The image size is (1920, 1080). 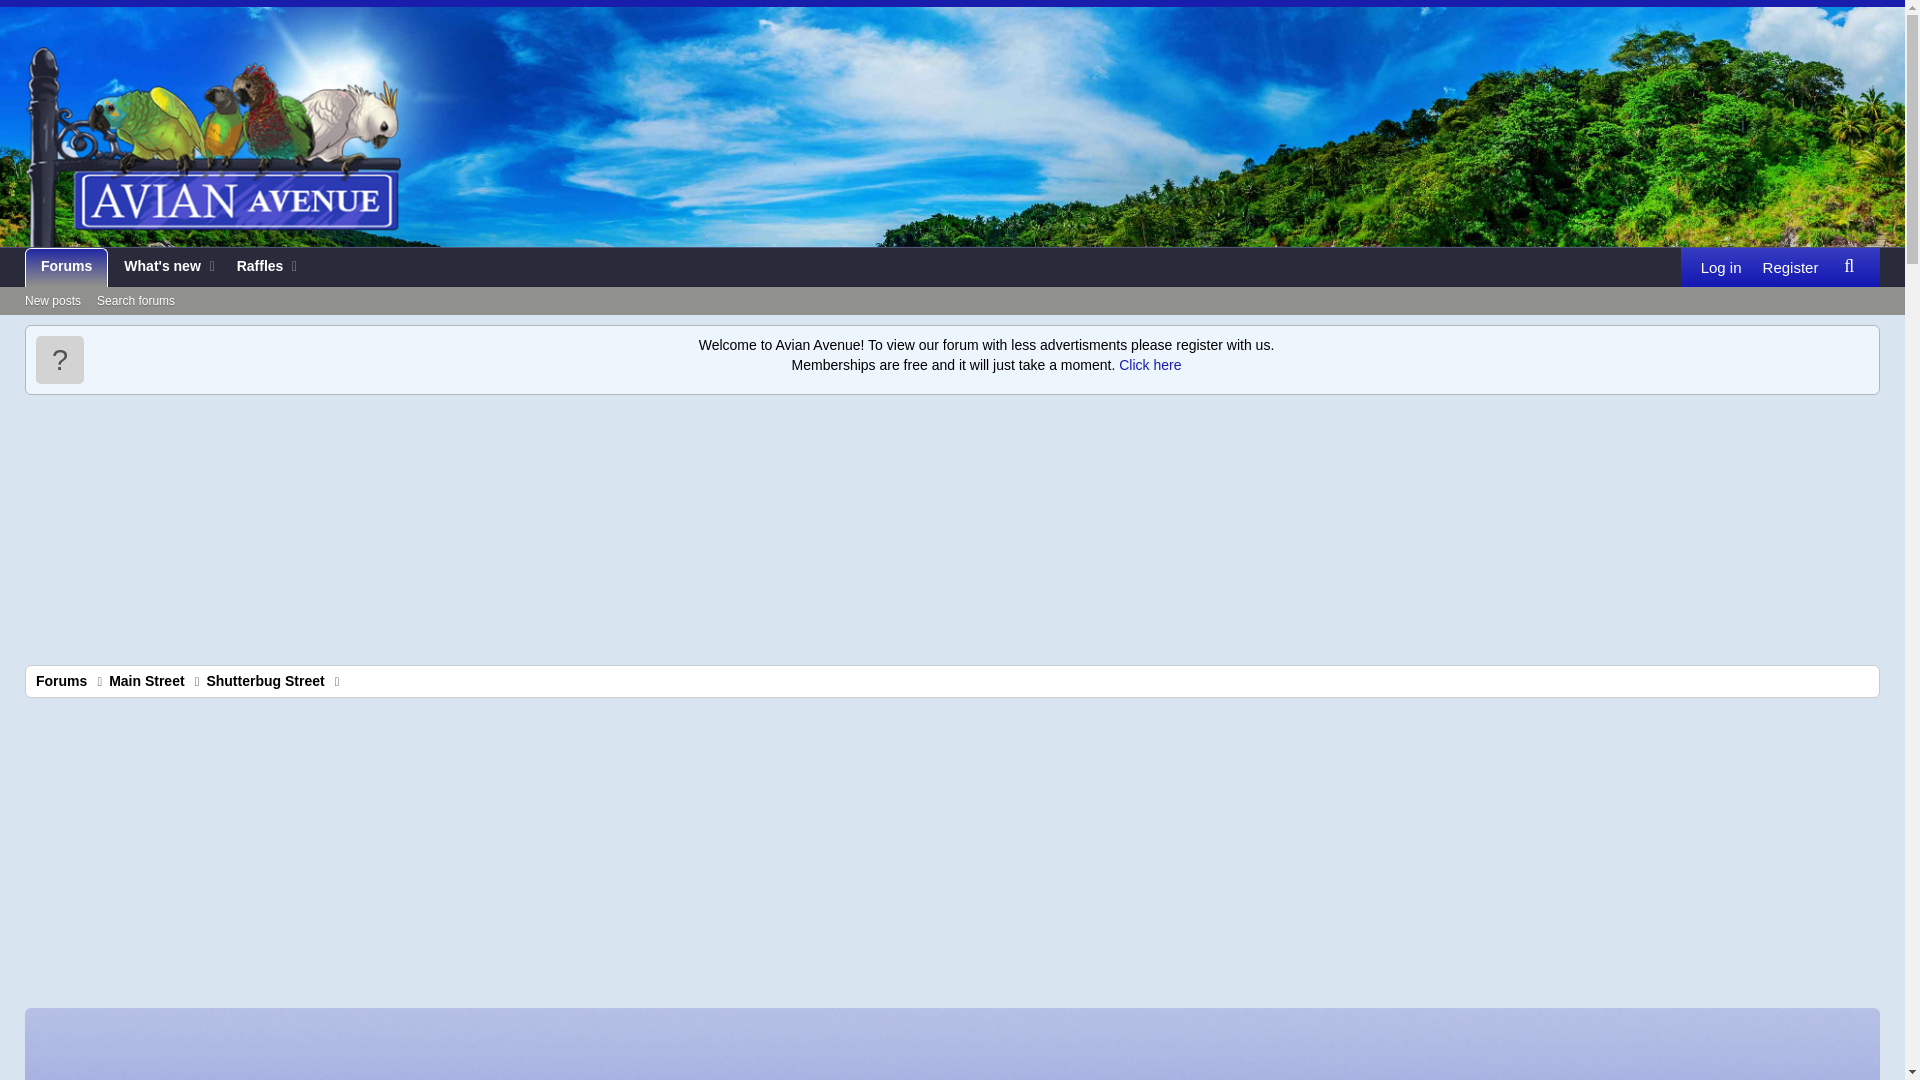 What do you see at coordinates (1790, 268) in the screenshot?
I see `Register` at bounding box center [1790, 268].